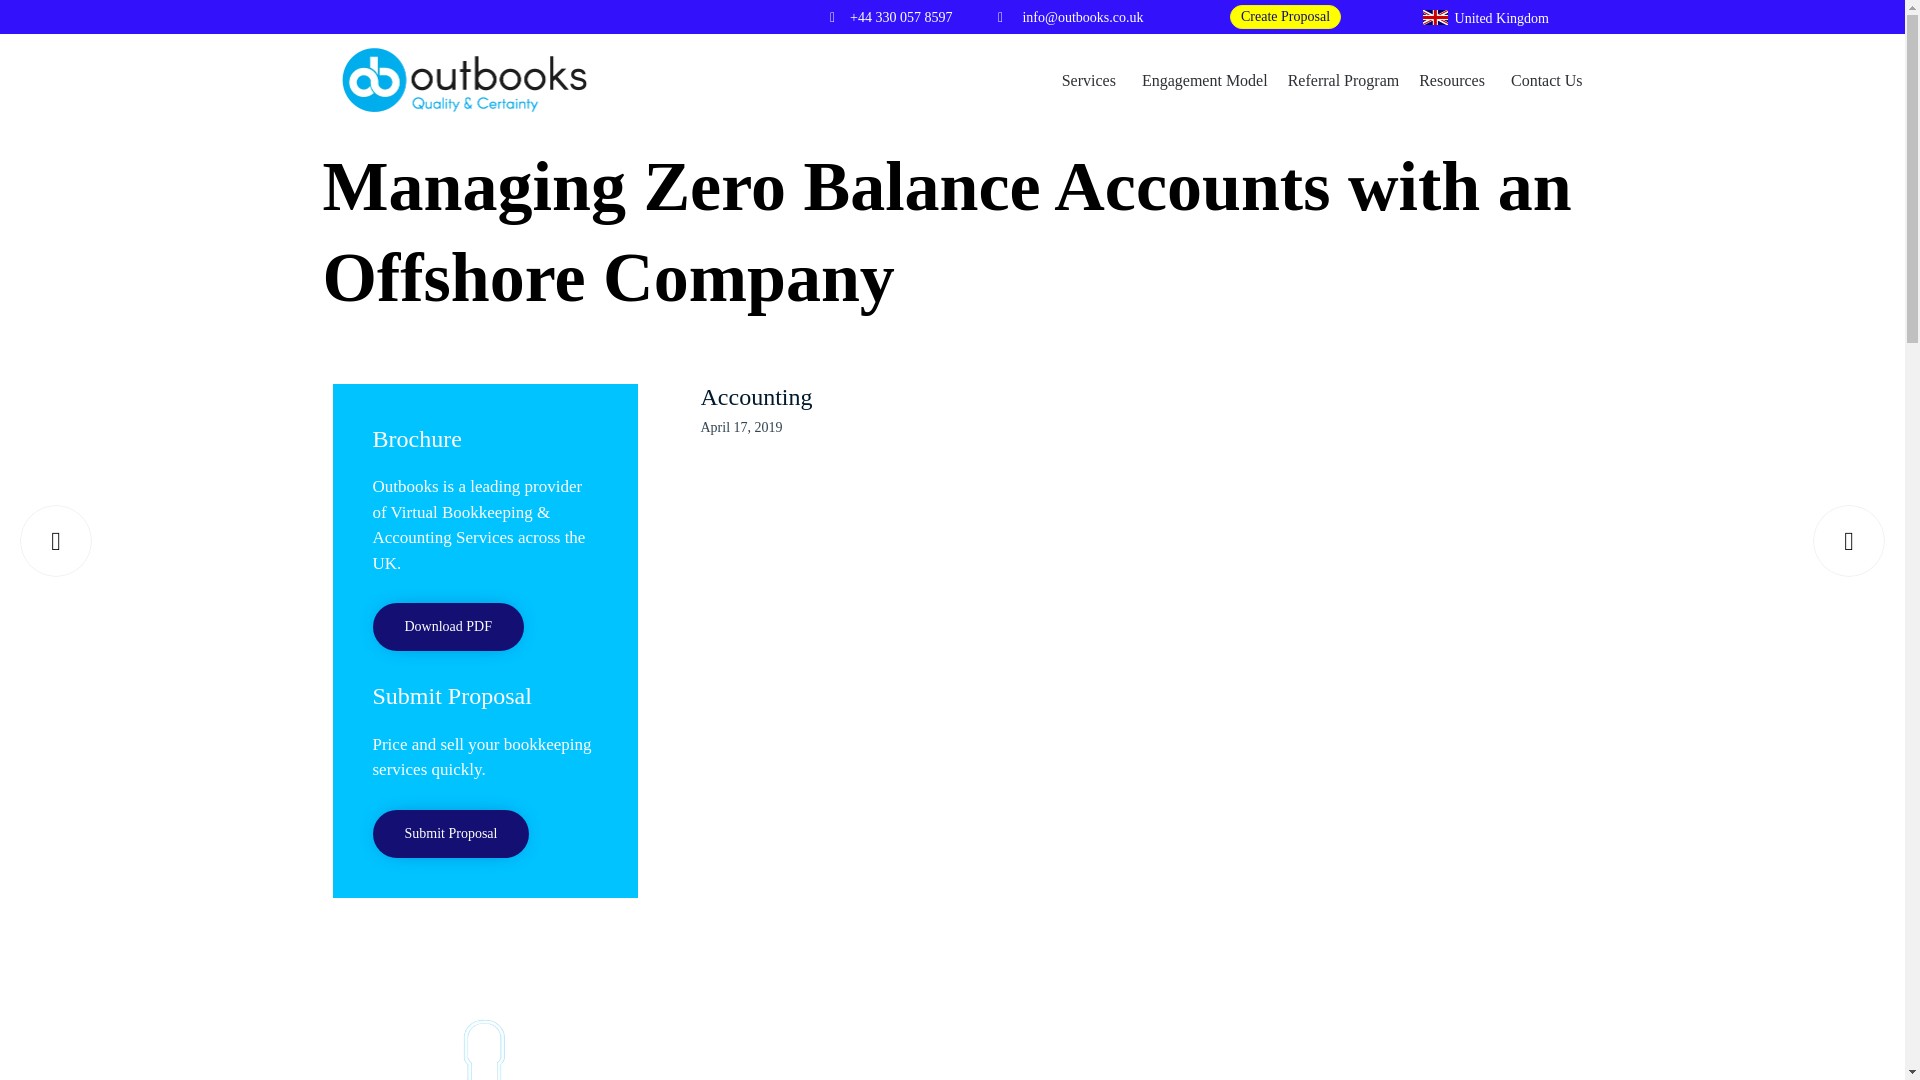  What do you see at coordinates (756, 398) in the screenshot?
I see `Accounting` at bounding box center [756, 398].